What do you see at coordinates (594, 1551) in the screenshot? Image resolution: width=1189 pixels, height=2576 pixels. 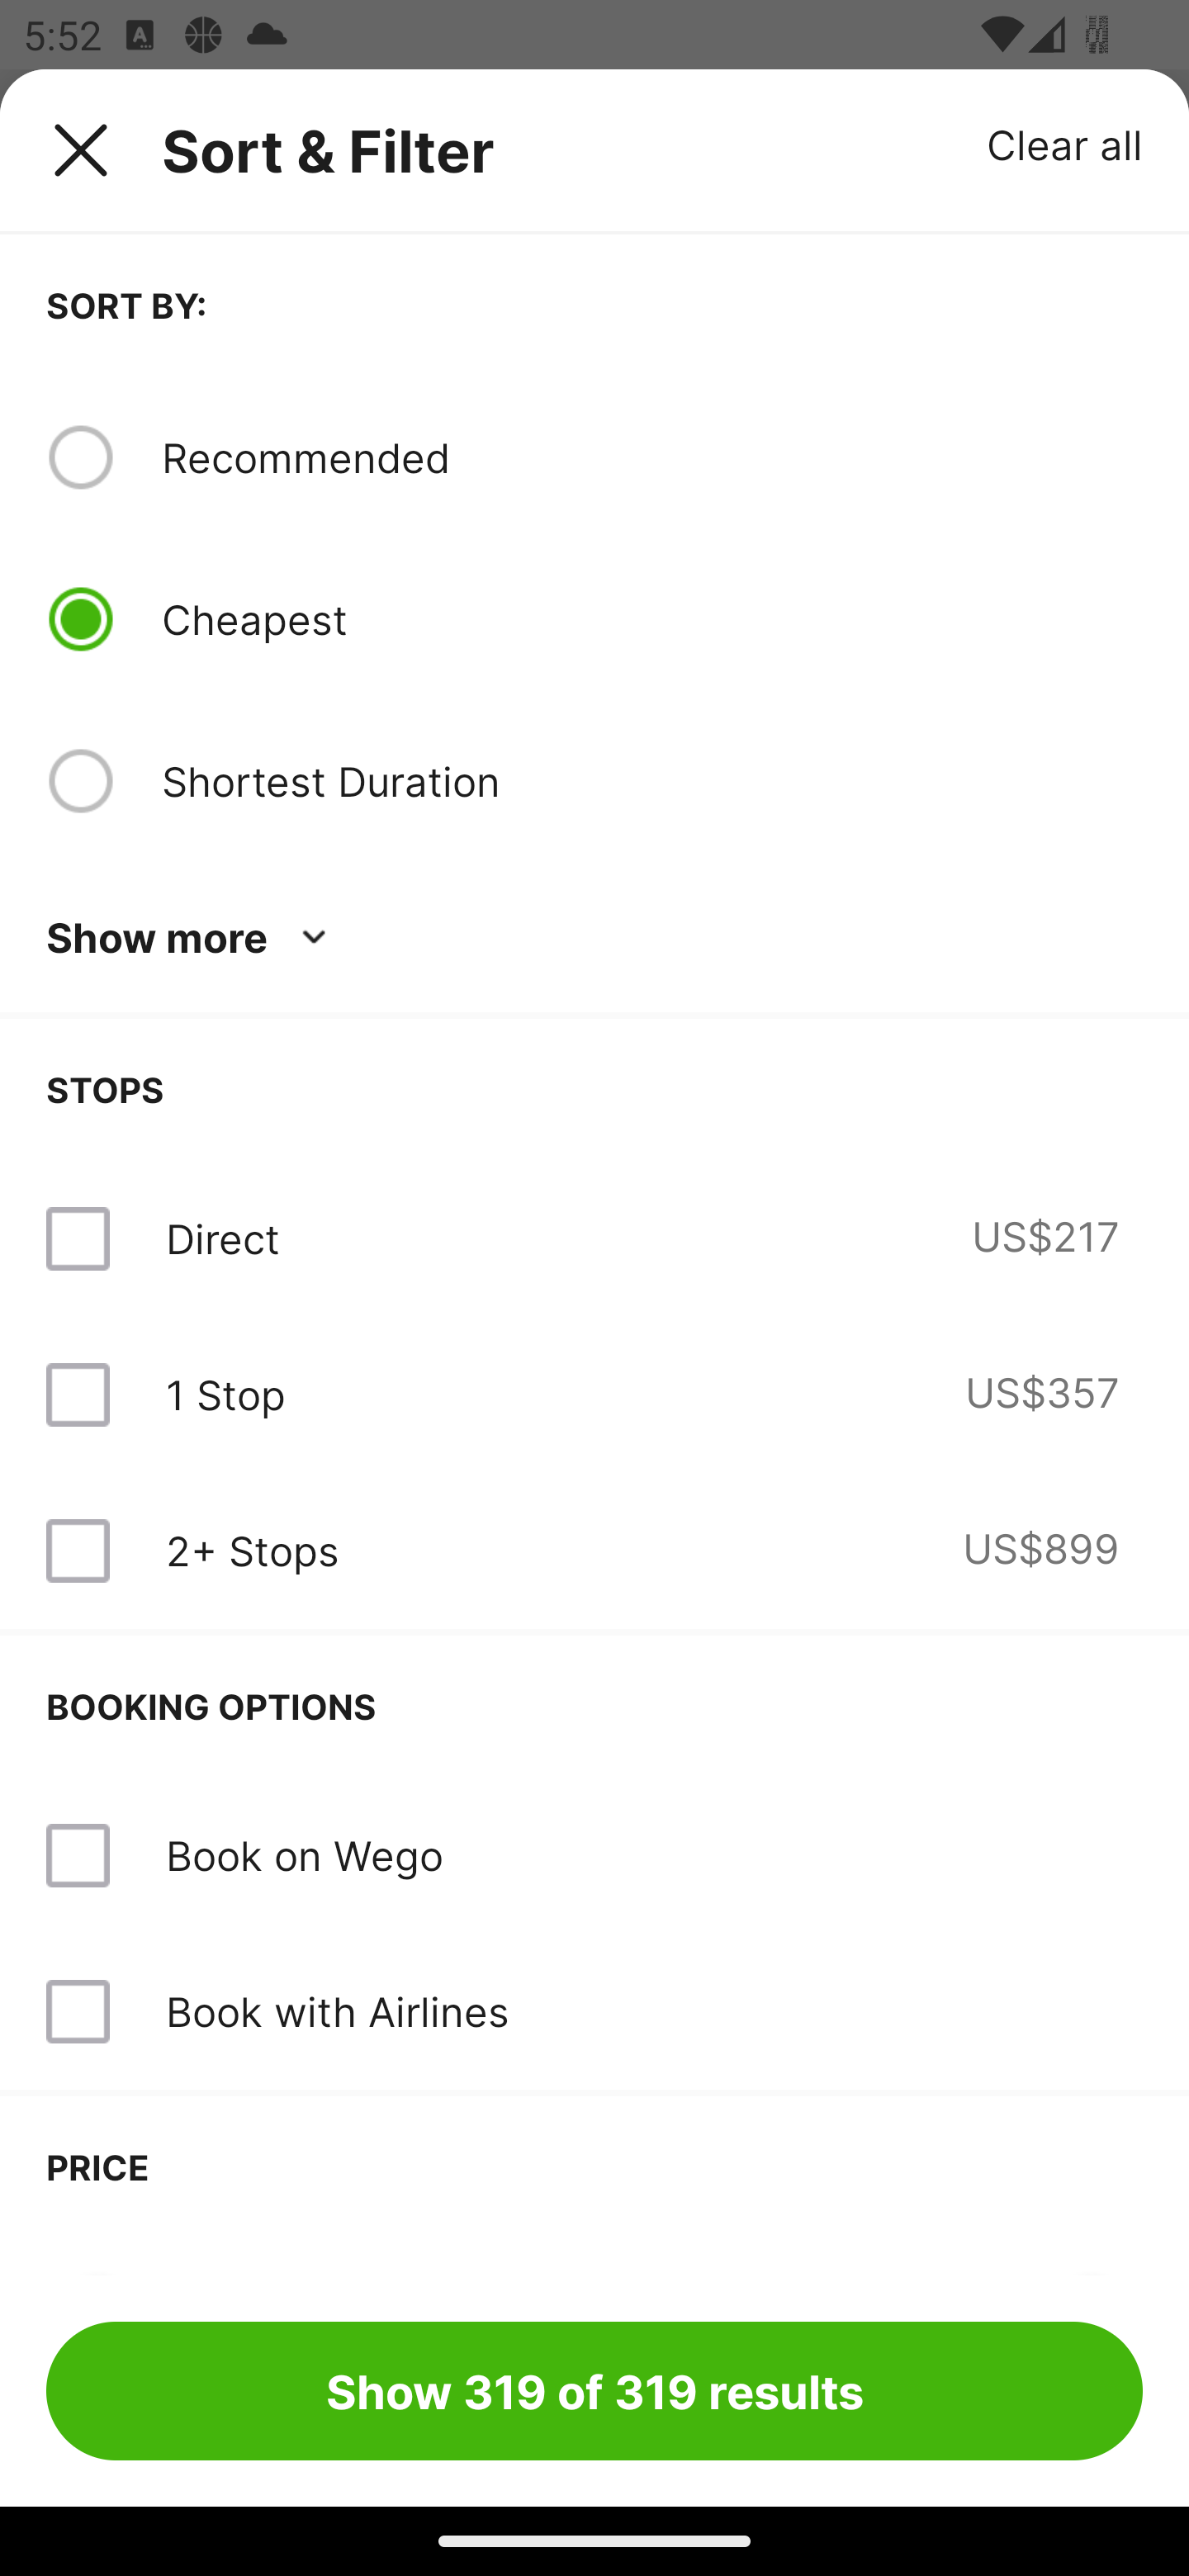 I see `2+ Stops US$899` at bounding box center [594, 1551].